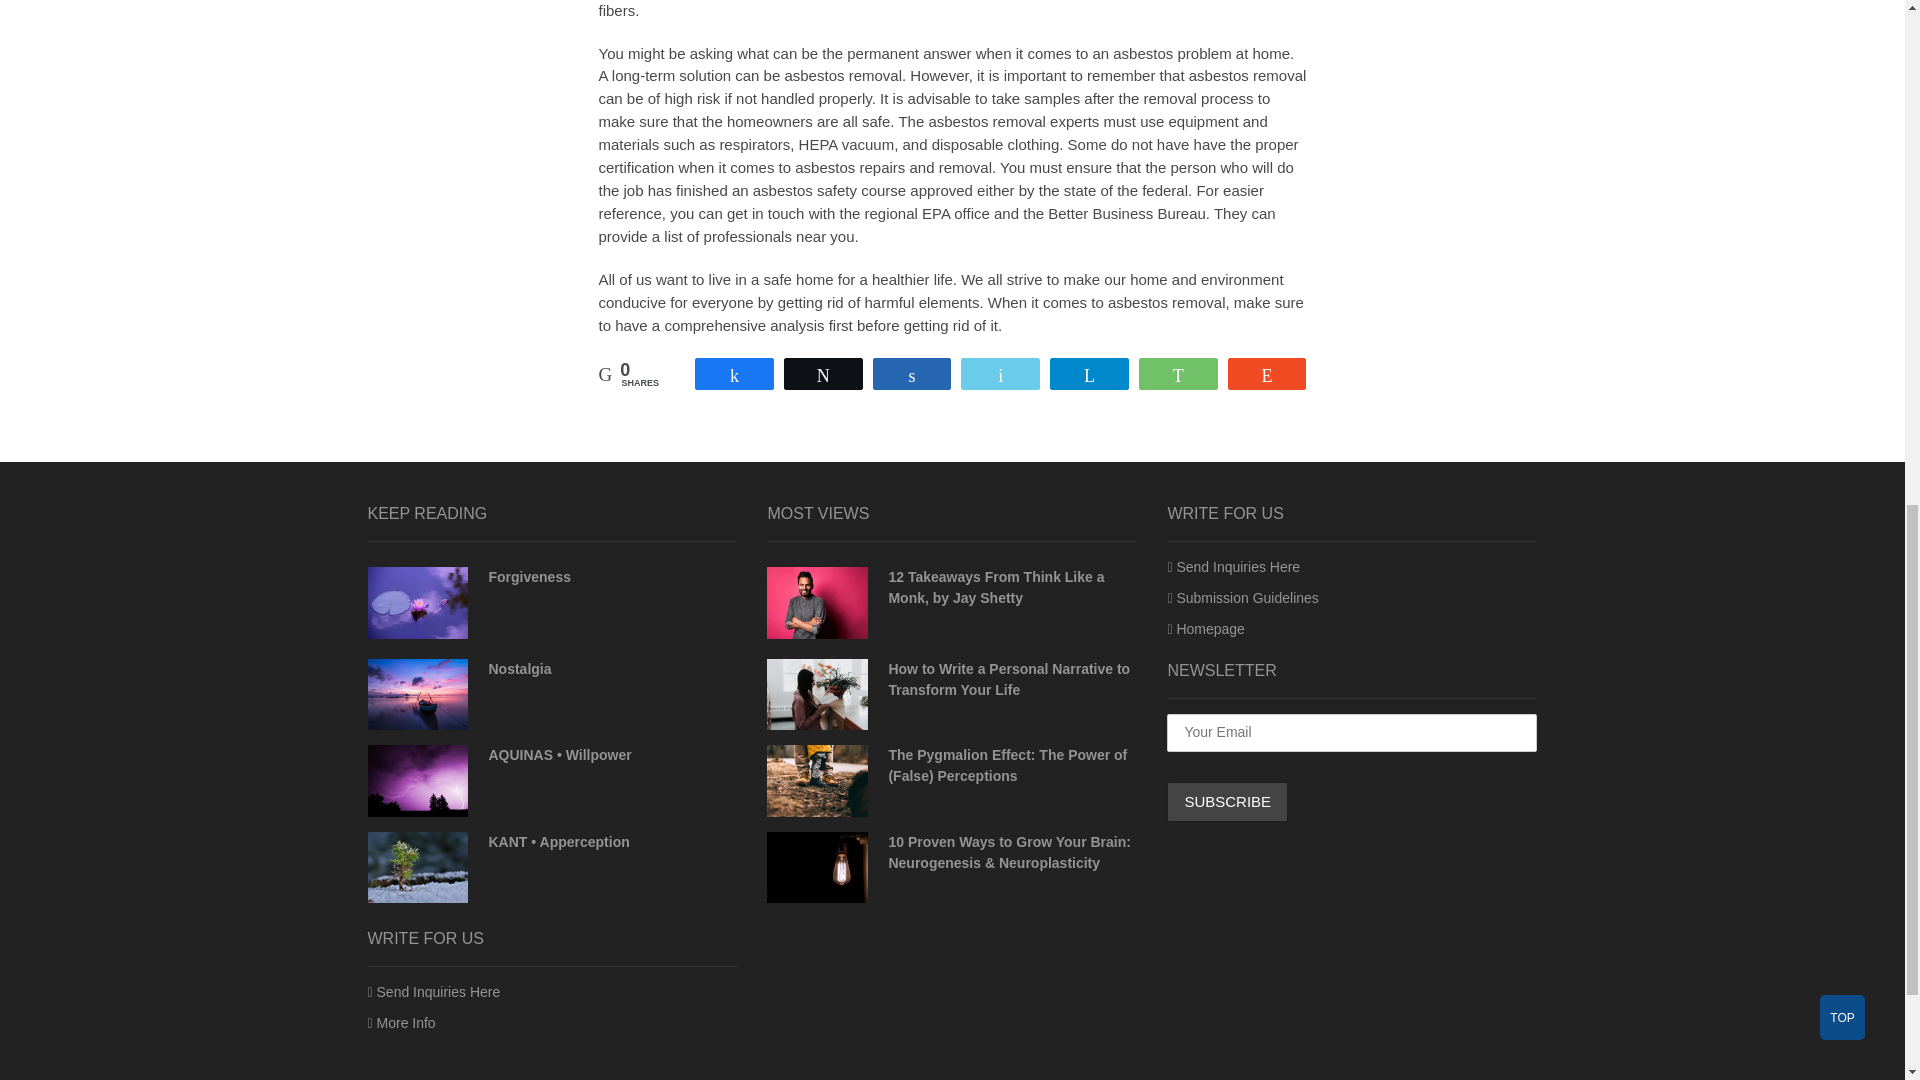 Image resolution: width=1920 pixels, height=1080 pixels. What do you see at coordinates (519, 668) in the screenshot?
I see `Nostalgia` at bounding box center [519, 668].